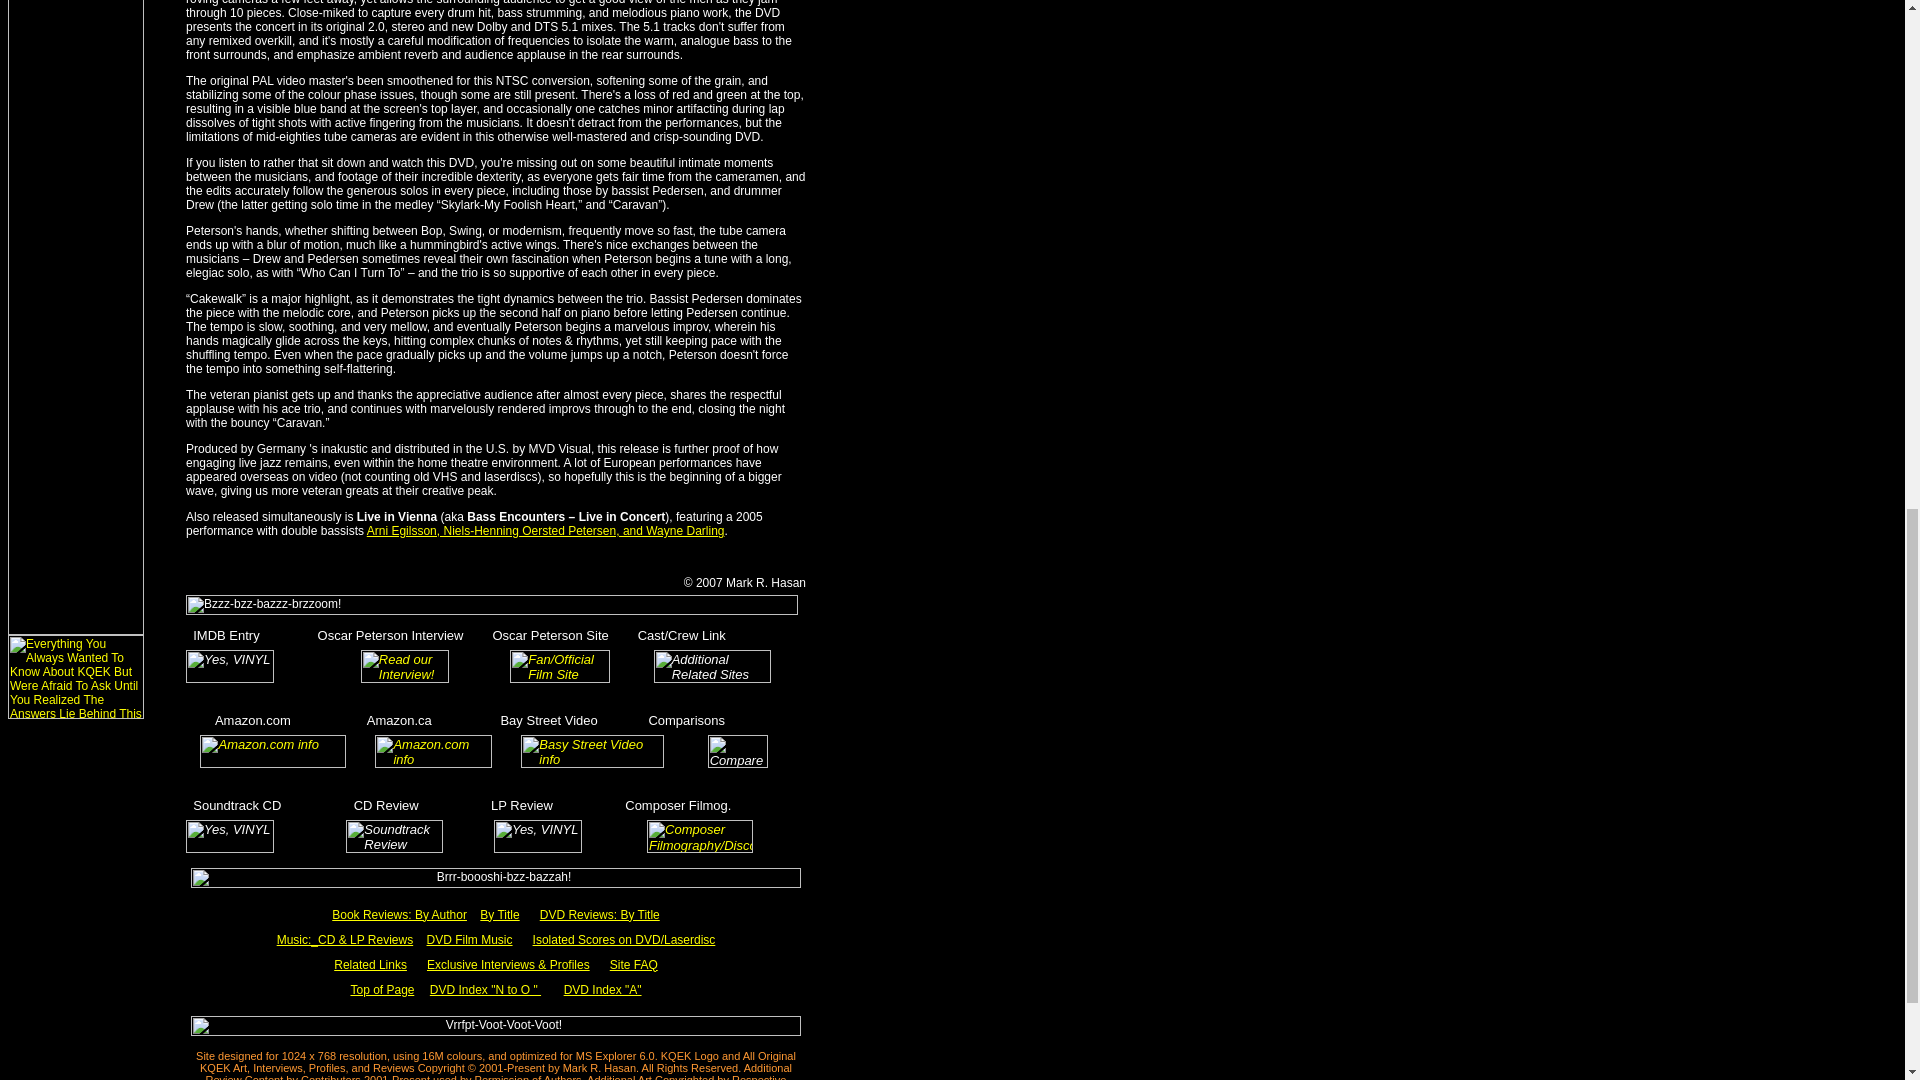 Image resolution: width=1920 pixels, height=1080 pixels. What do you see at coordinates (602, 988) in the screenshot?
I see `DVD Index "A"` at bounding box center [602, 988].